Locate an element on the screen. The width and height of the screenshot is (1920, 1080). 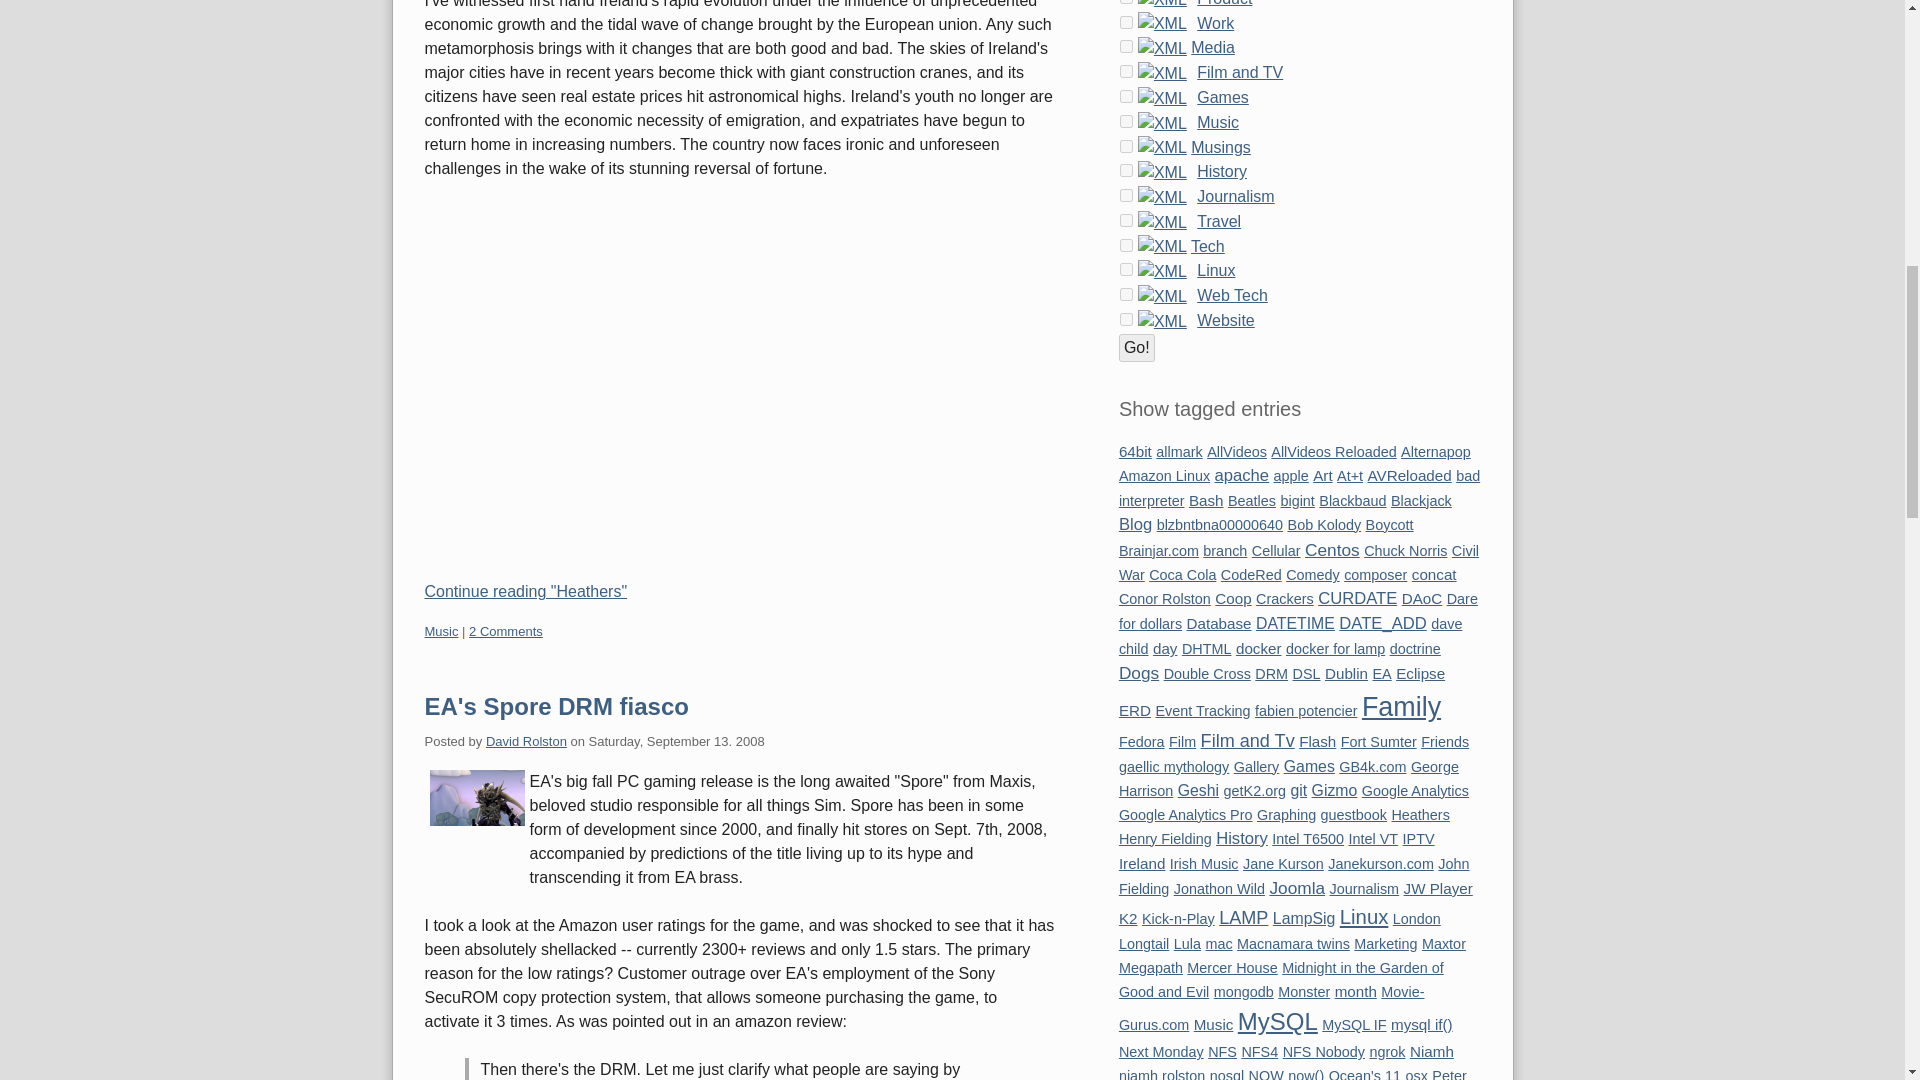
14 is located at coordinates (1126, 121).